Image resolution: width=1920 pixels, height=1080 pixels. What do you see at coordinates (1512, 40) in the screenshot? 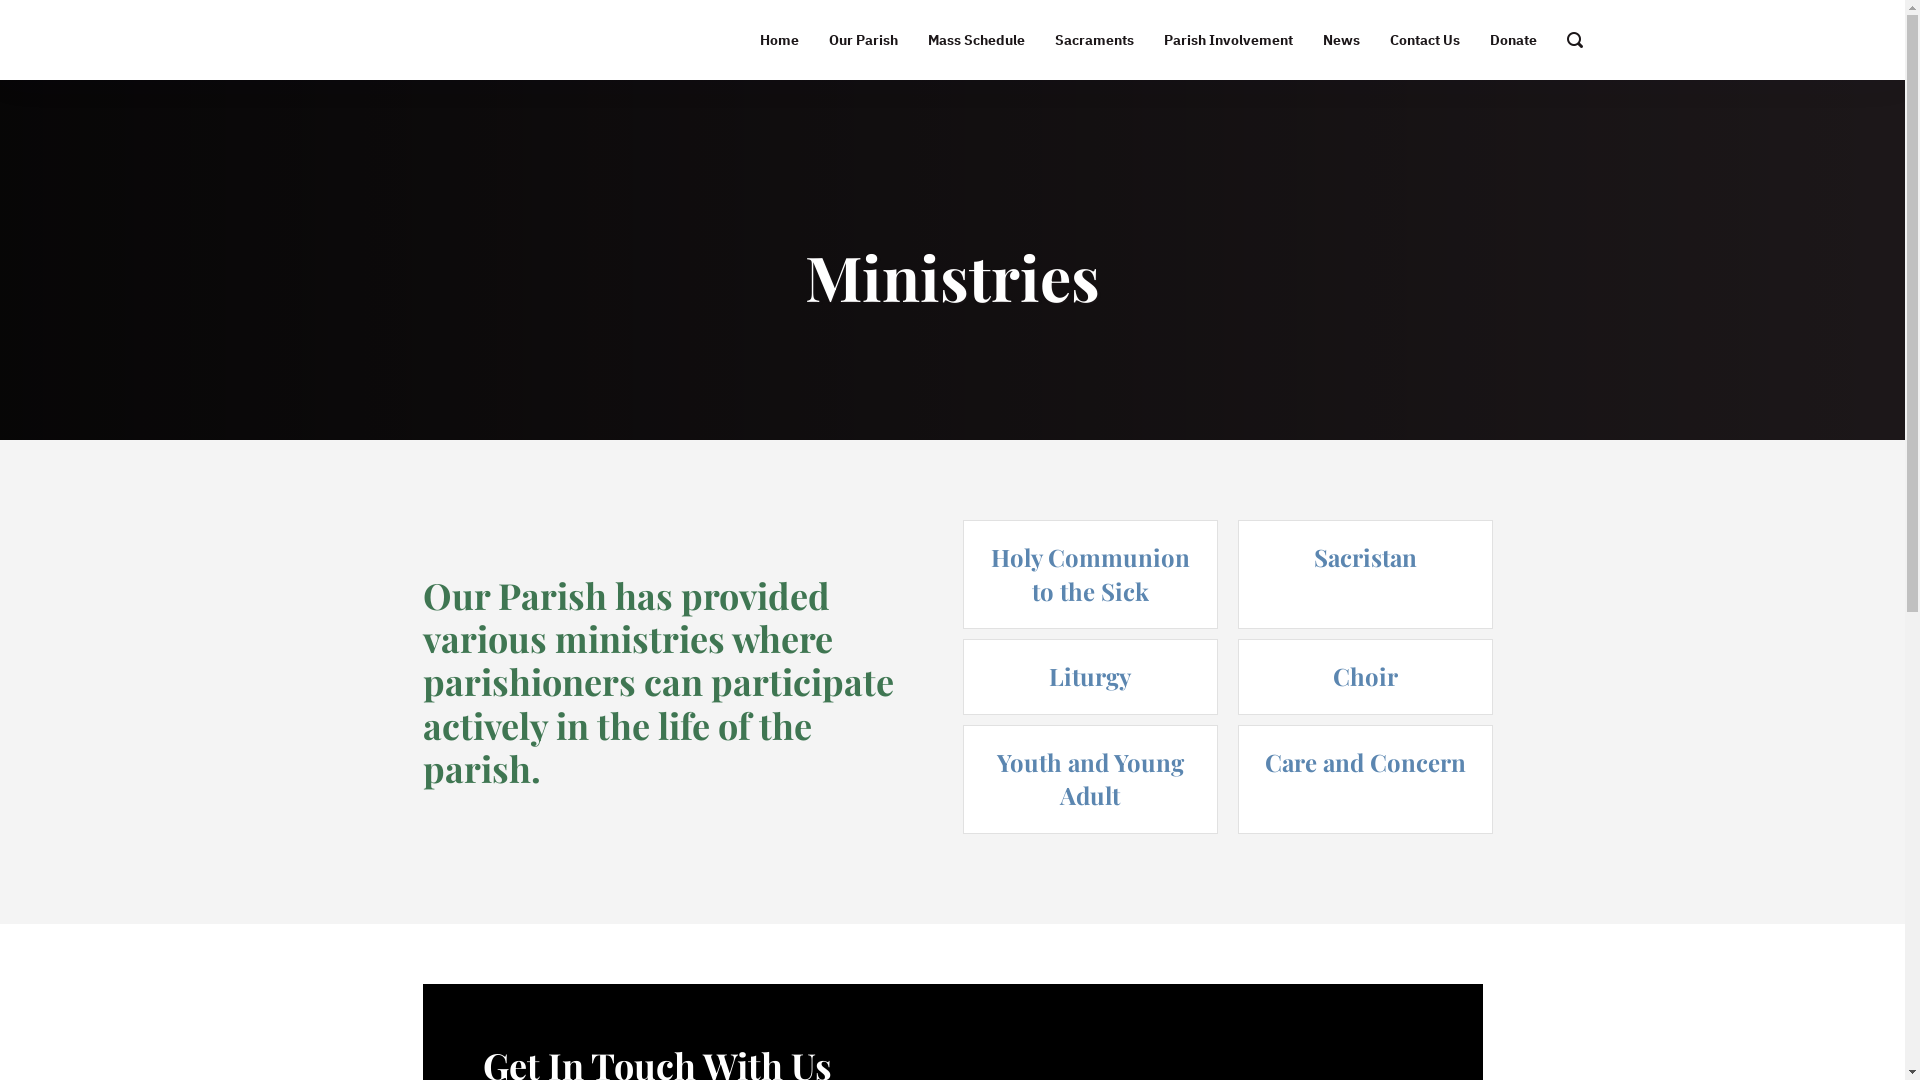
I see `Donate` at bounding box center [1512, 40].